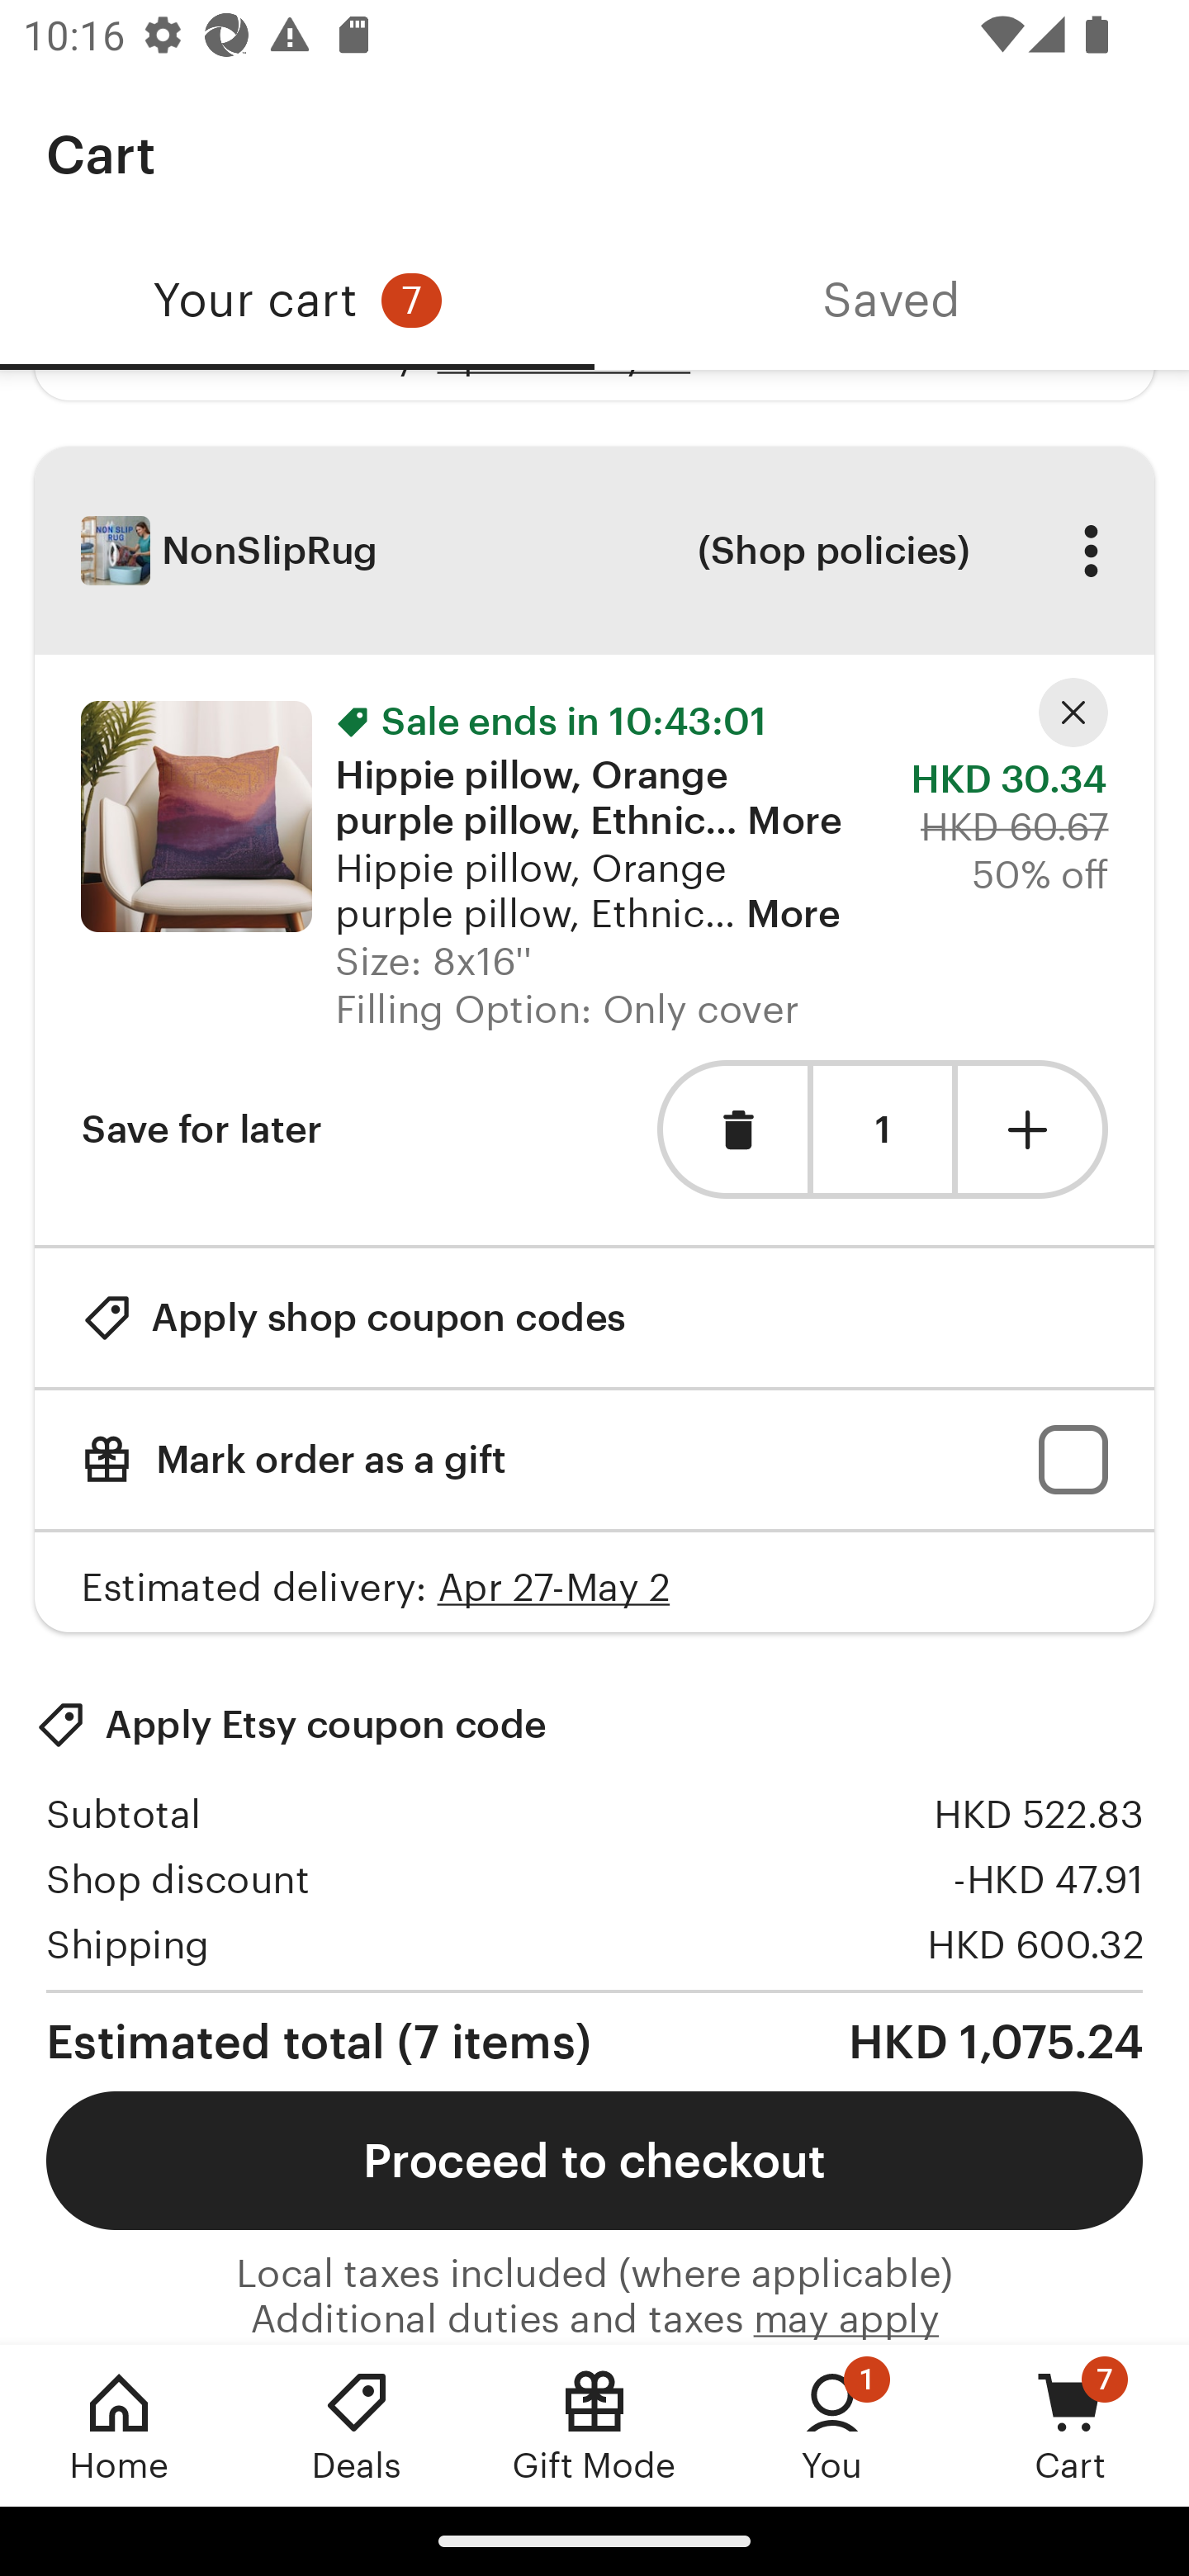  What do you see at coordinates (594, 2425) in the screenshot?
I see `Gift Mode` at bounding box center [594, 2425].